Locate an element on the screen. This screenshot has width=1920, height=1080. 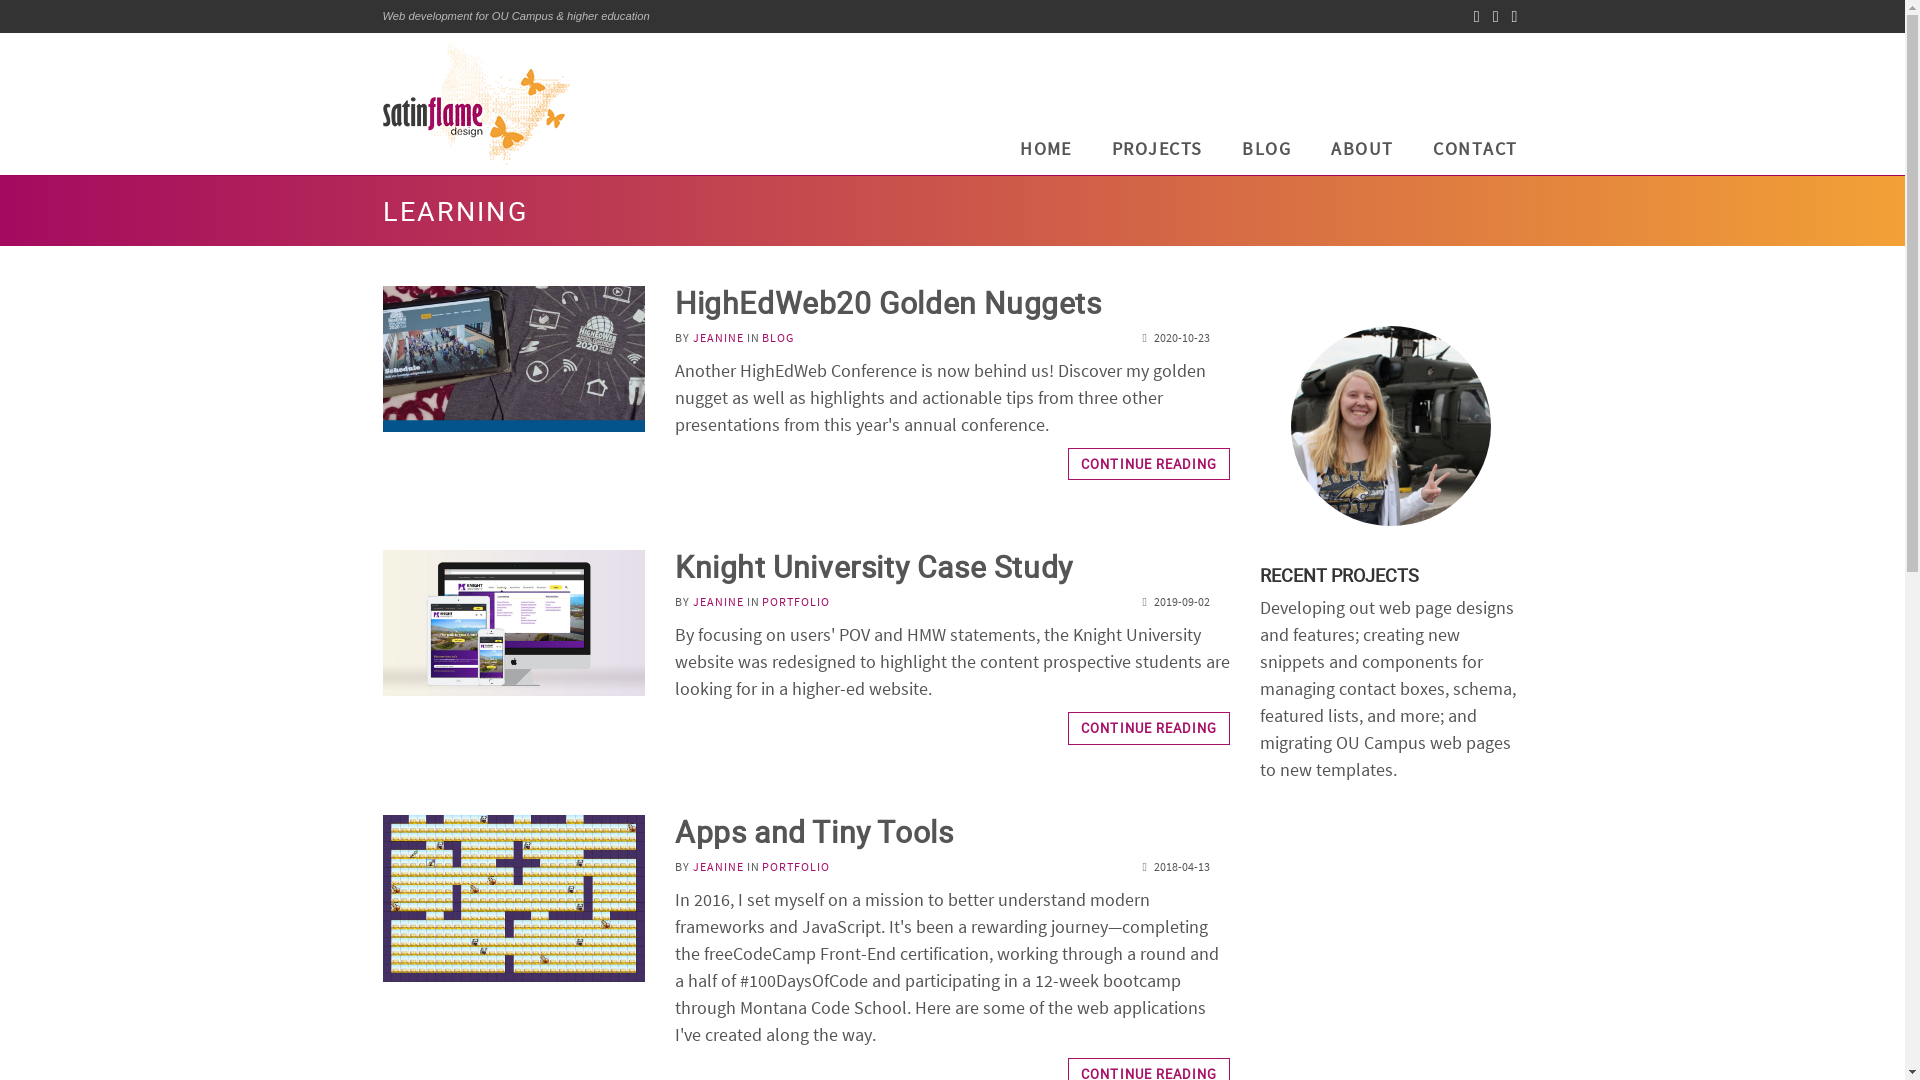
Apps and Tiny Tools is located at coordinates (814, 832).